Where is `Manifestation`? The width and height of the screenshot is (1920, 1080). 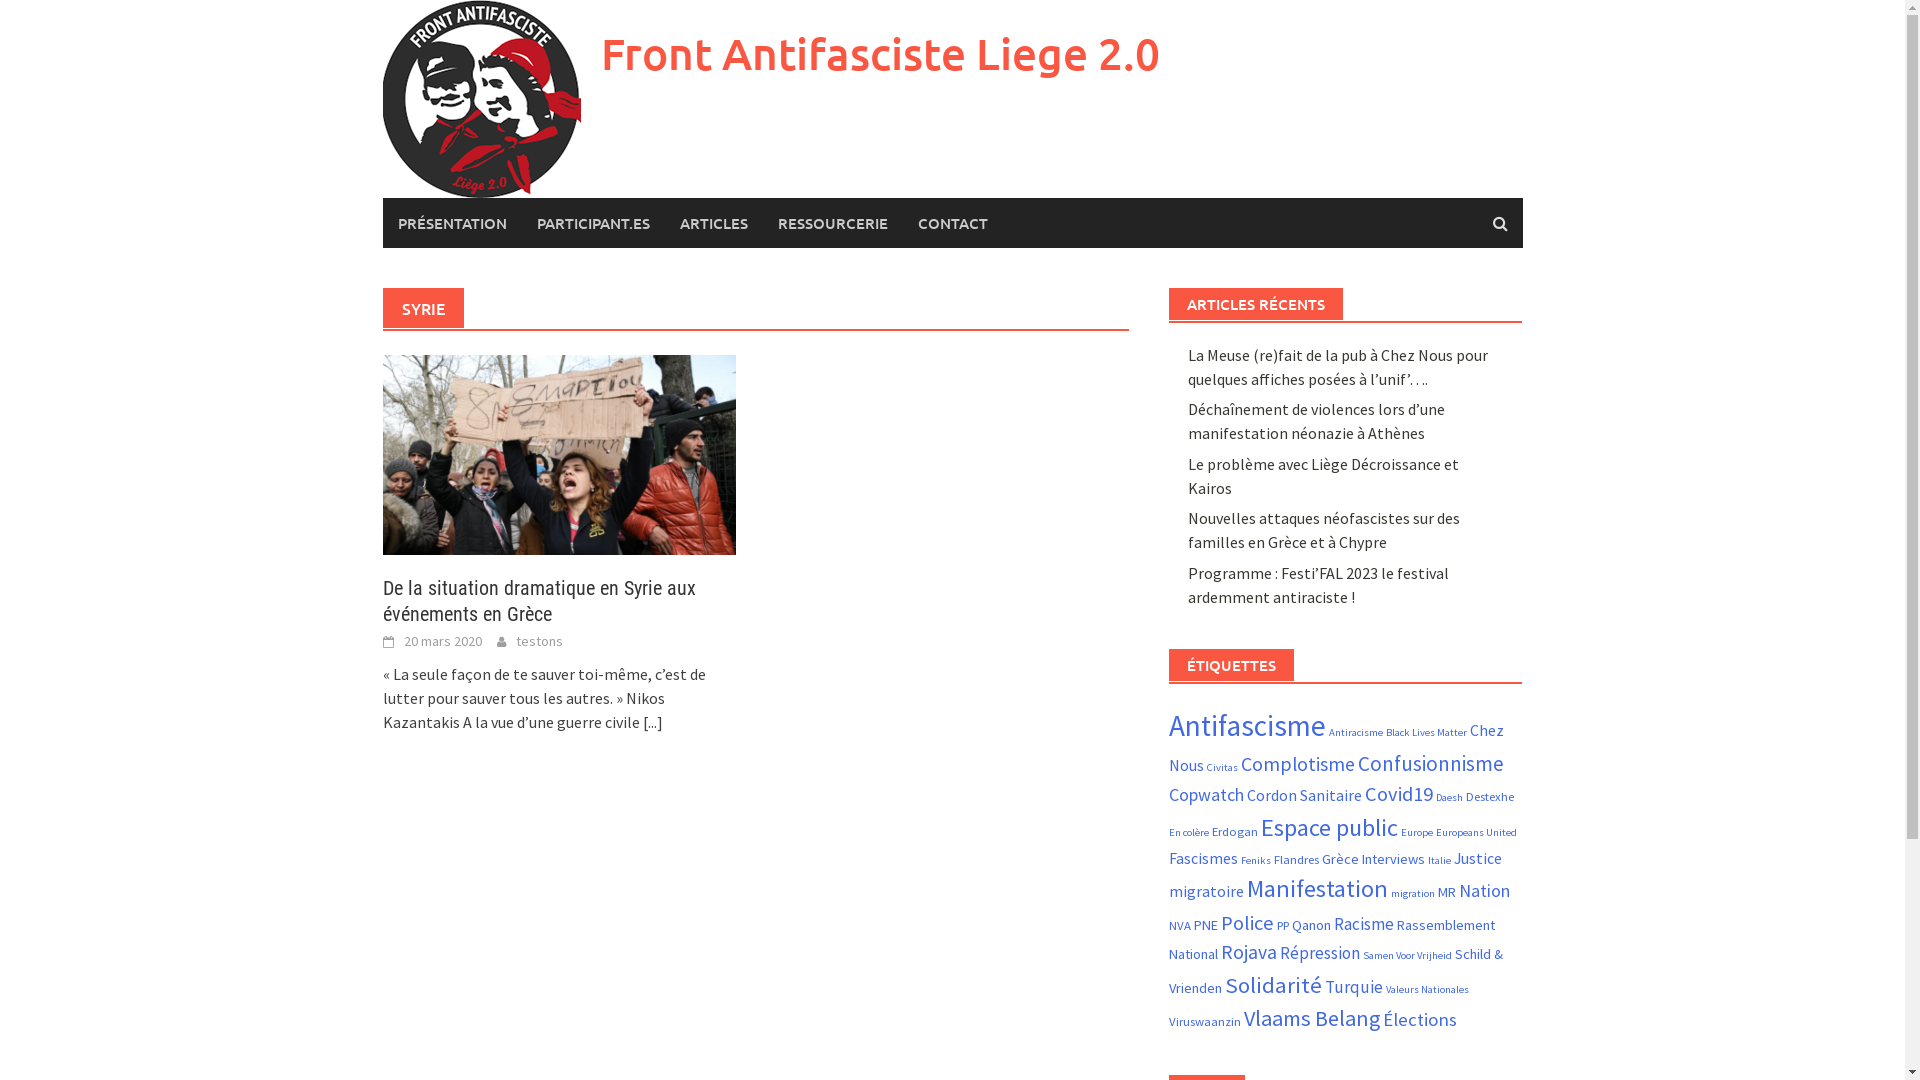
Manifestation is located at coordinates (1318, 888).